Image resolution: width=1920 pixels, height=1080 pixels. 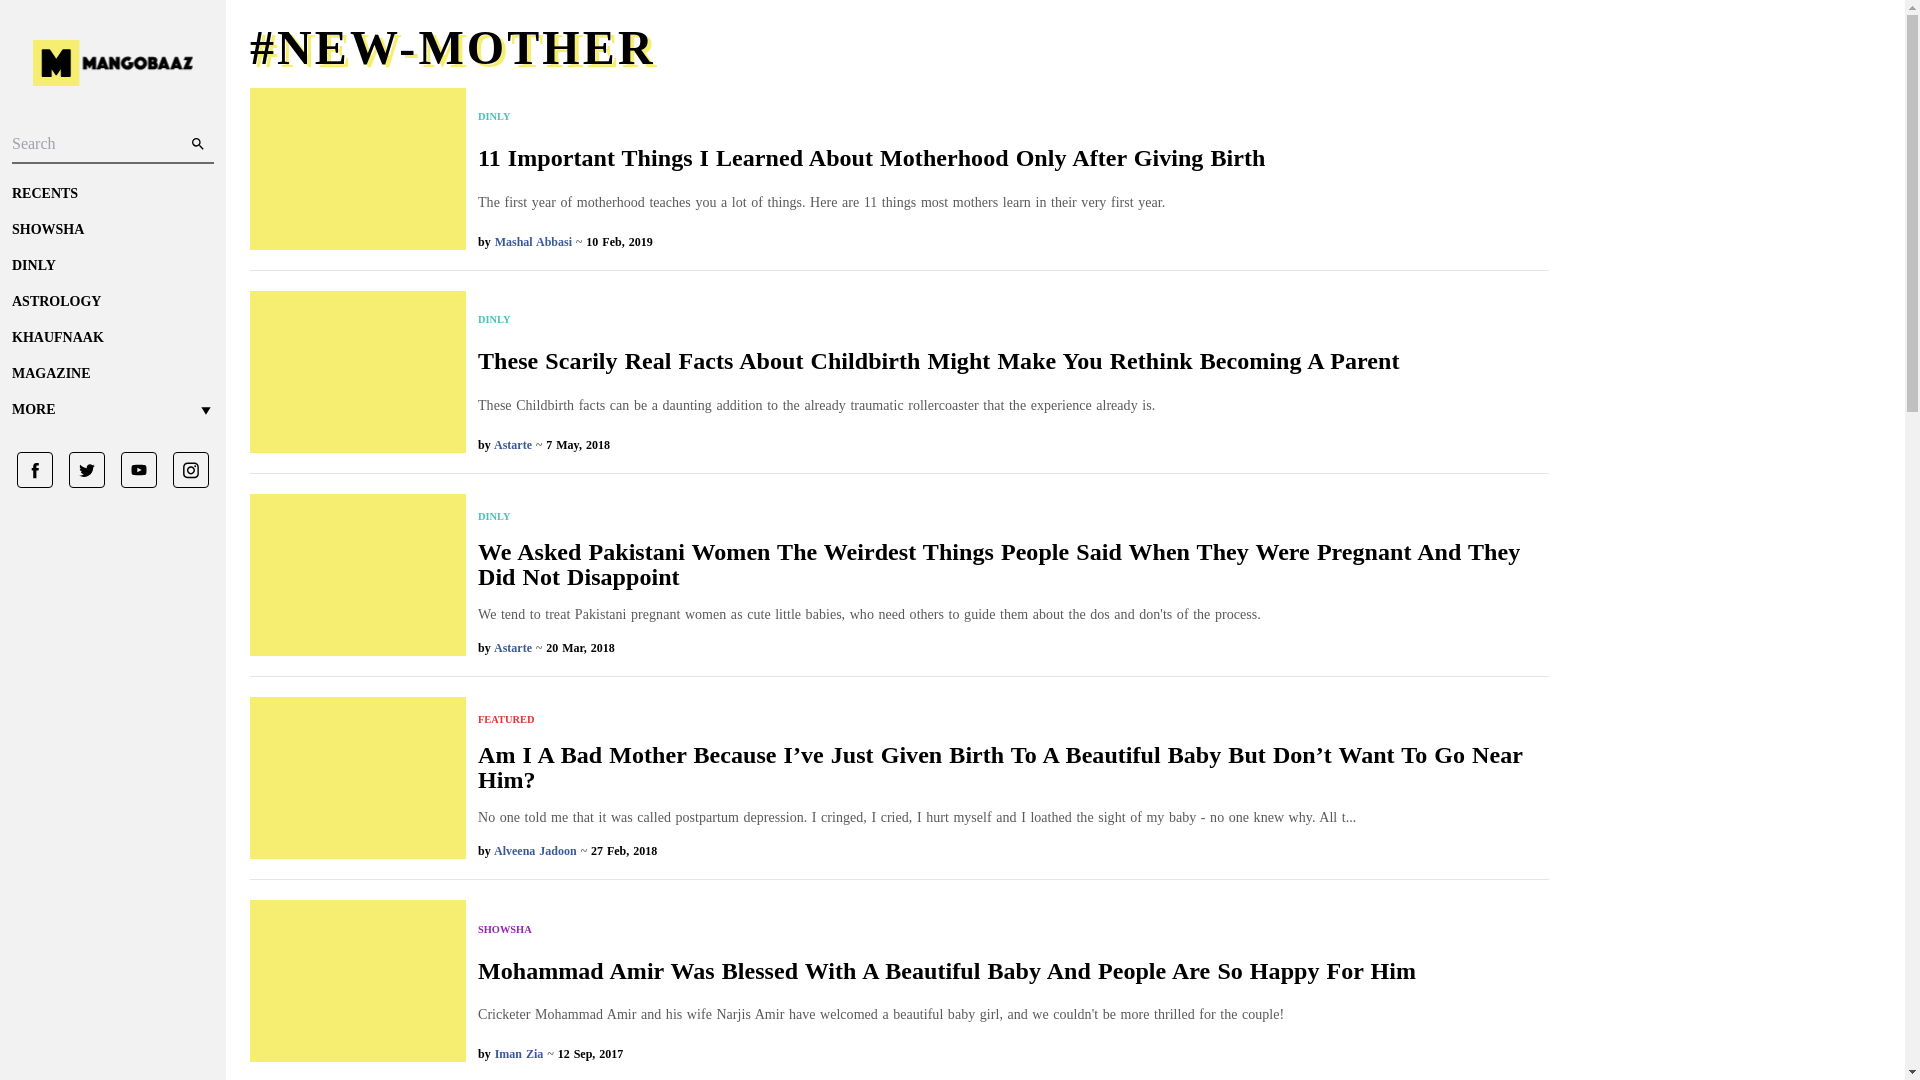 I want to click on Link to Twitter, so click(x=79, y=470).